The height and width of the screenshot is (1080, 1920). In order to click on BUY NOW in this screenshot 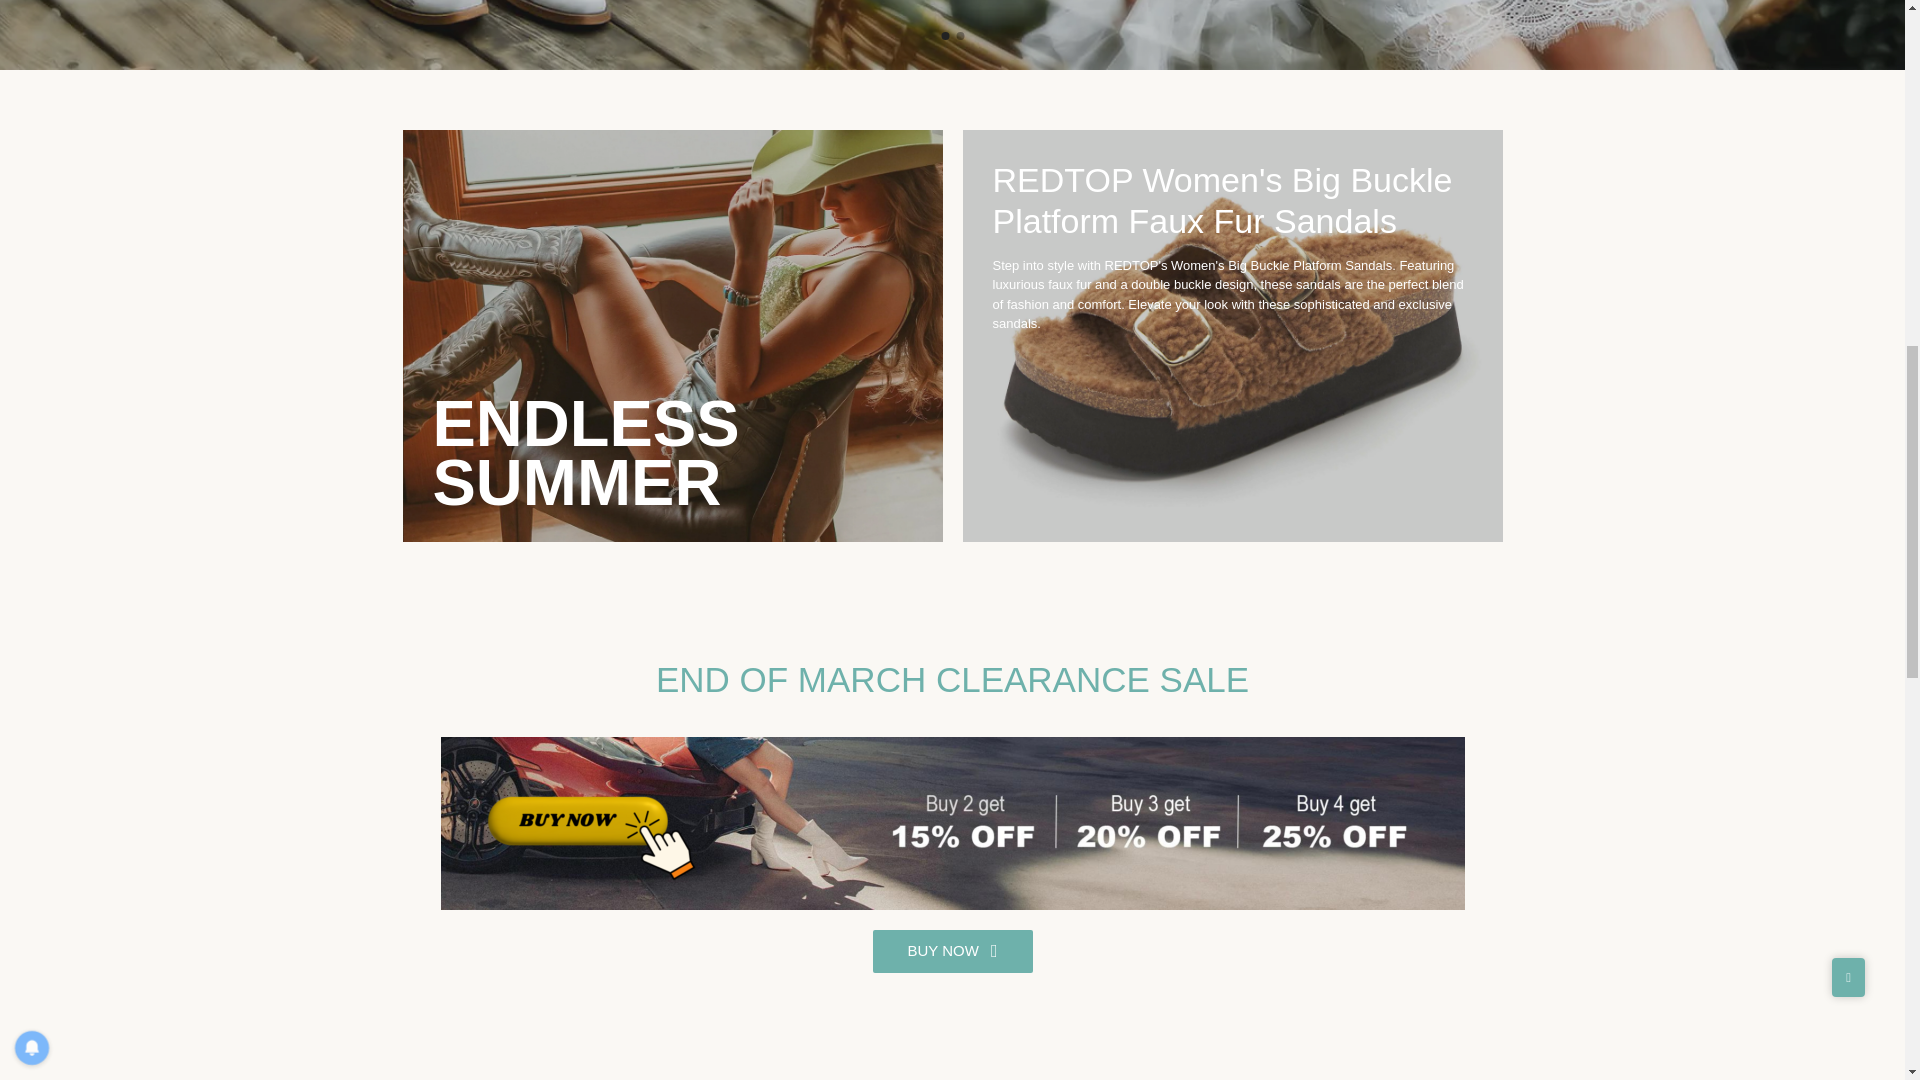, I will do `click(952, 951)`.